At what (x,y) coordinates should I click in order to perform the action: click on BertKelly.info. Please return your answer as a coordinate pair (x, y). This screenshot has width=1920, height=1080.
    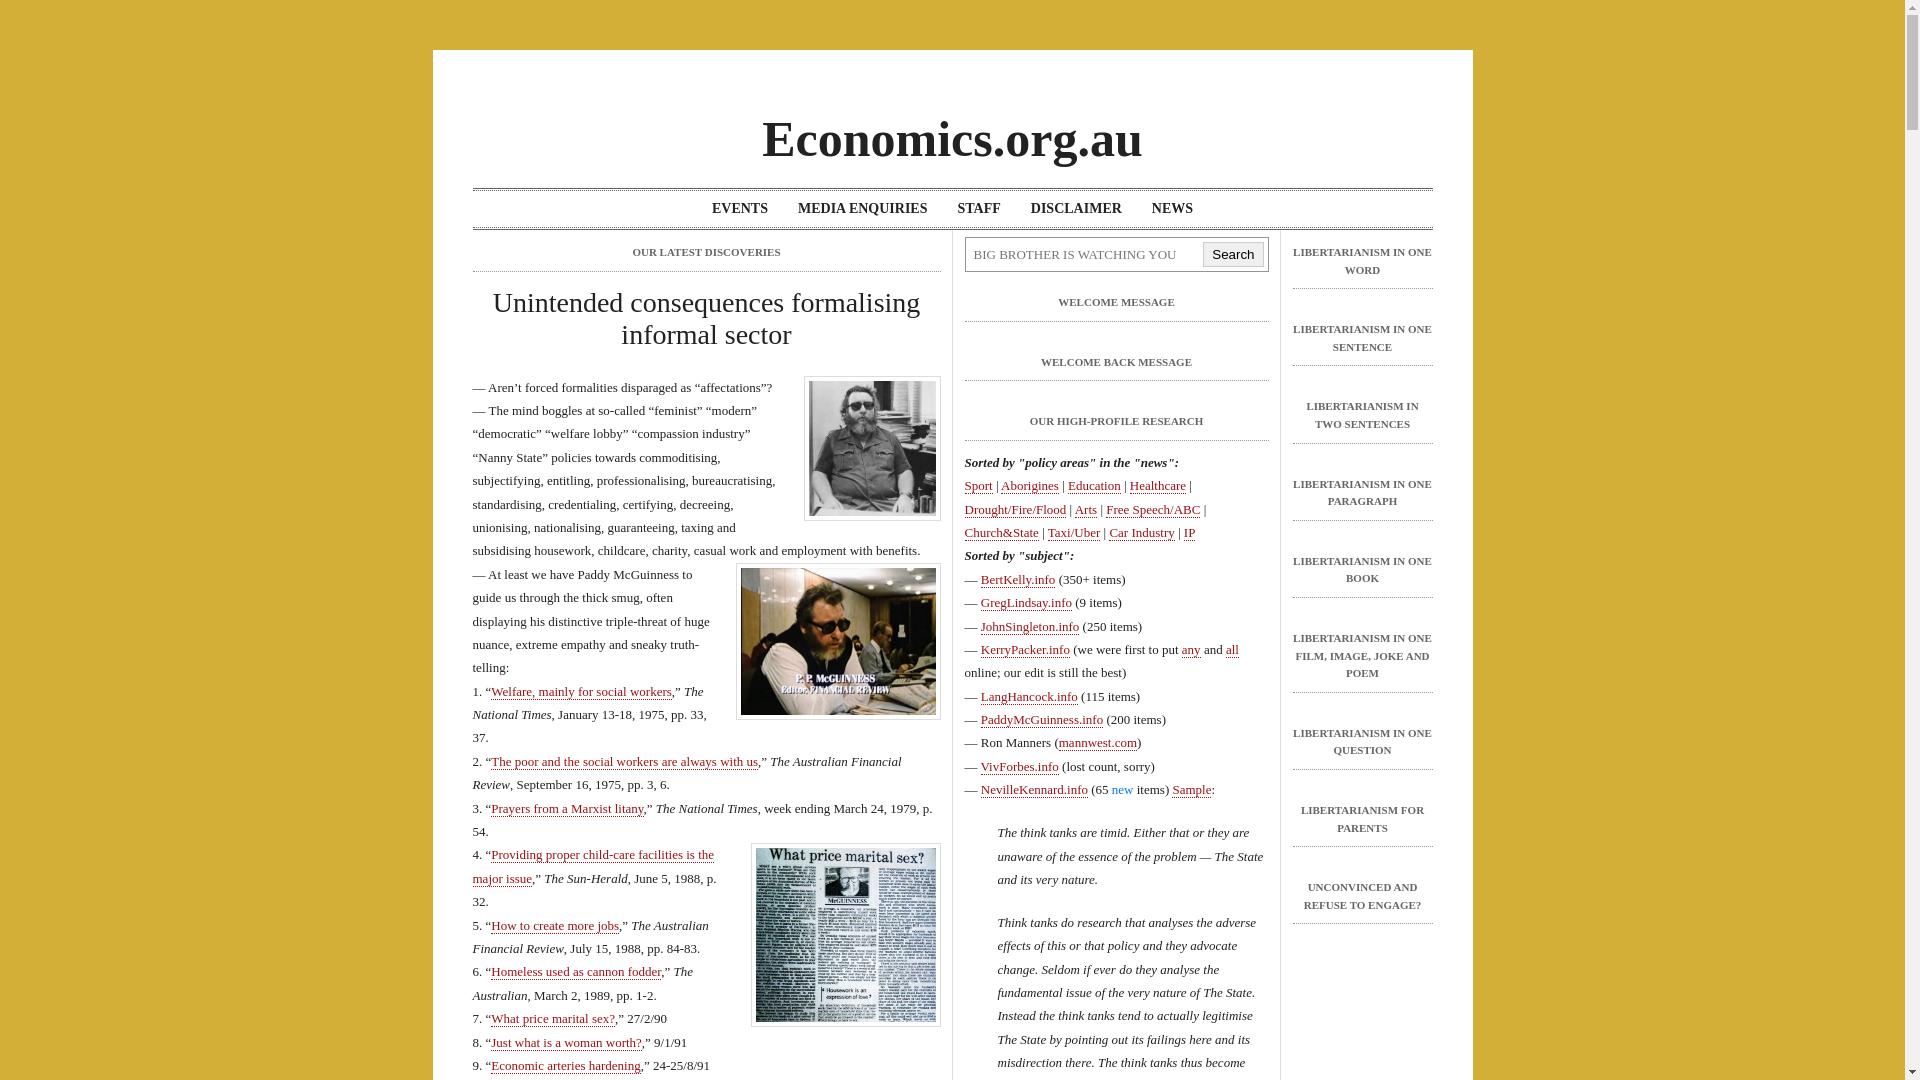
    Looking at the image, I should click on (1018, 580).